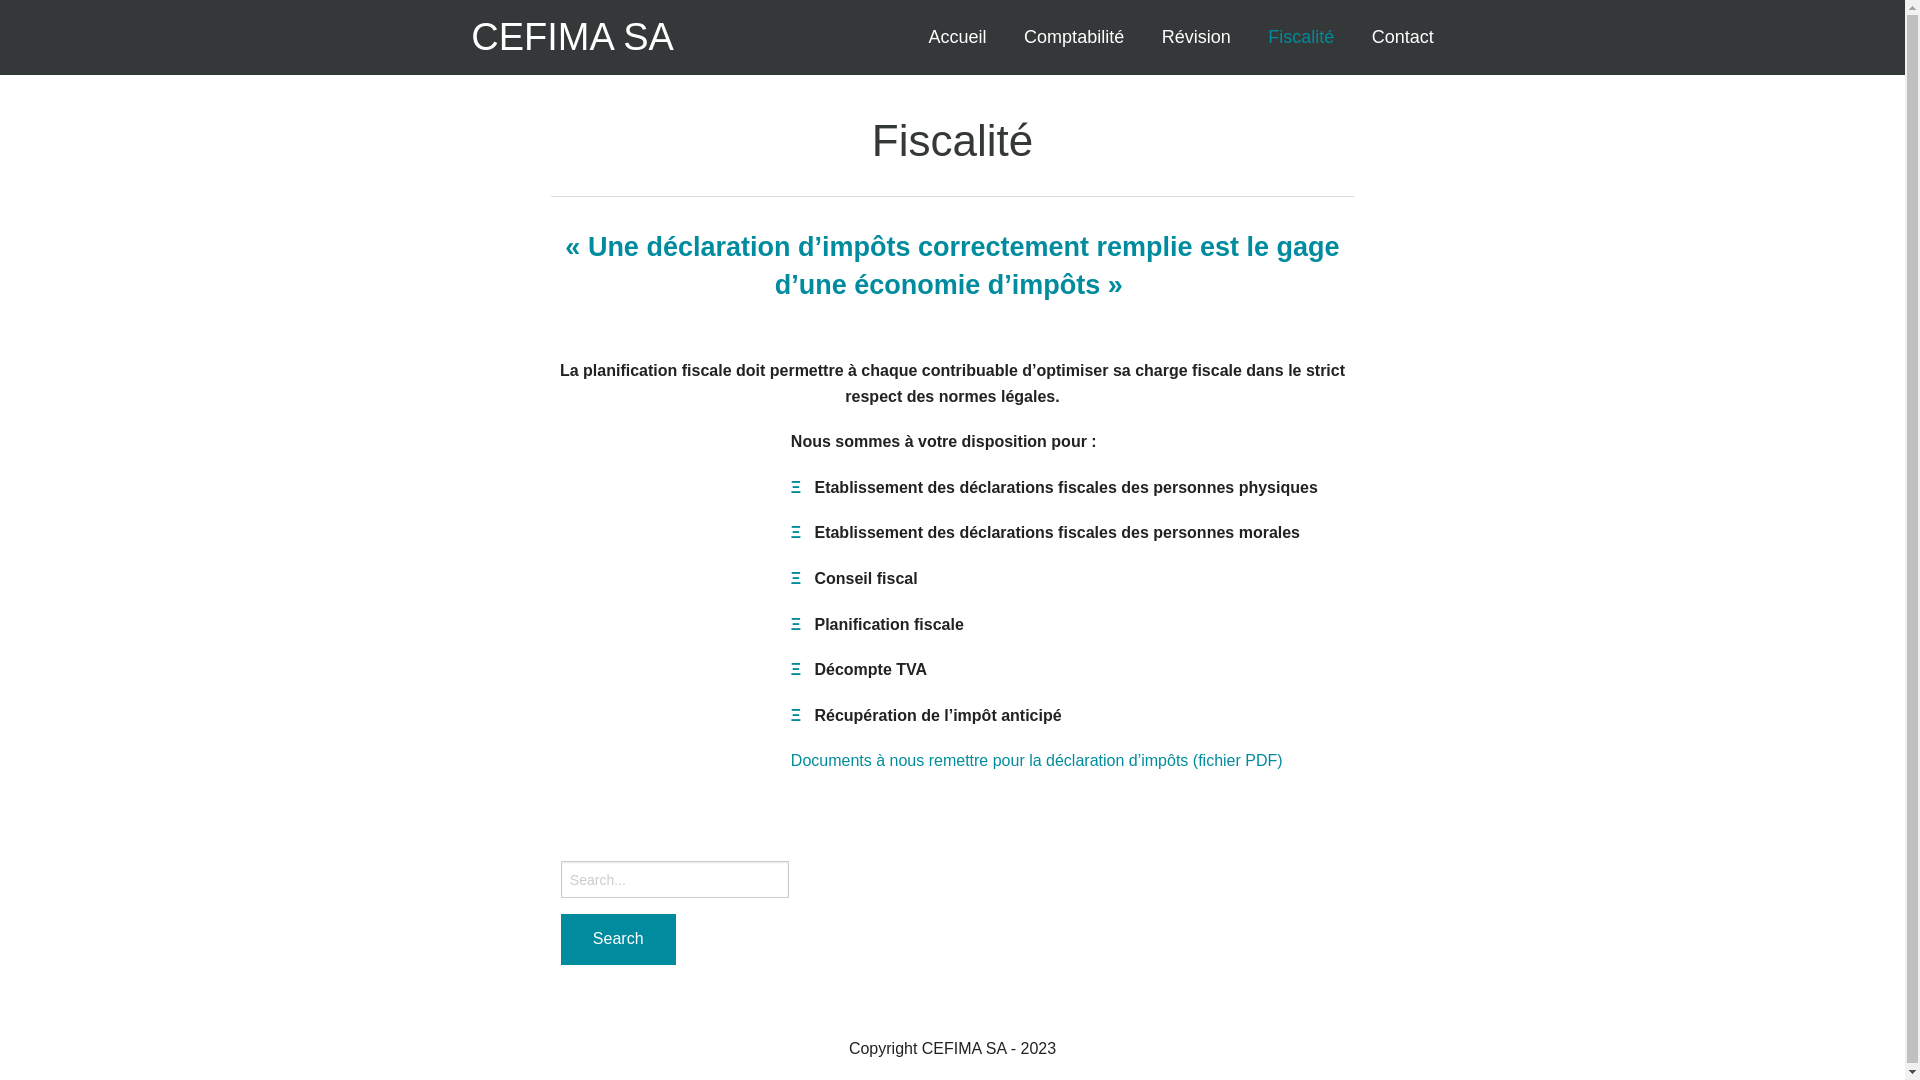  What do you see at coordinates (958, 38) in the screenshot?
I see `Accueil` at bounding box center [958, 38].